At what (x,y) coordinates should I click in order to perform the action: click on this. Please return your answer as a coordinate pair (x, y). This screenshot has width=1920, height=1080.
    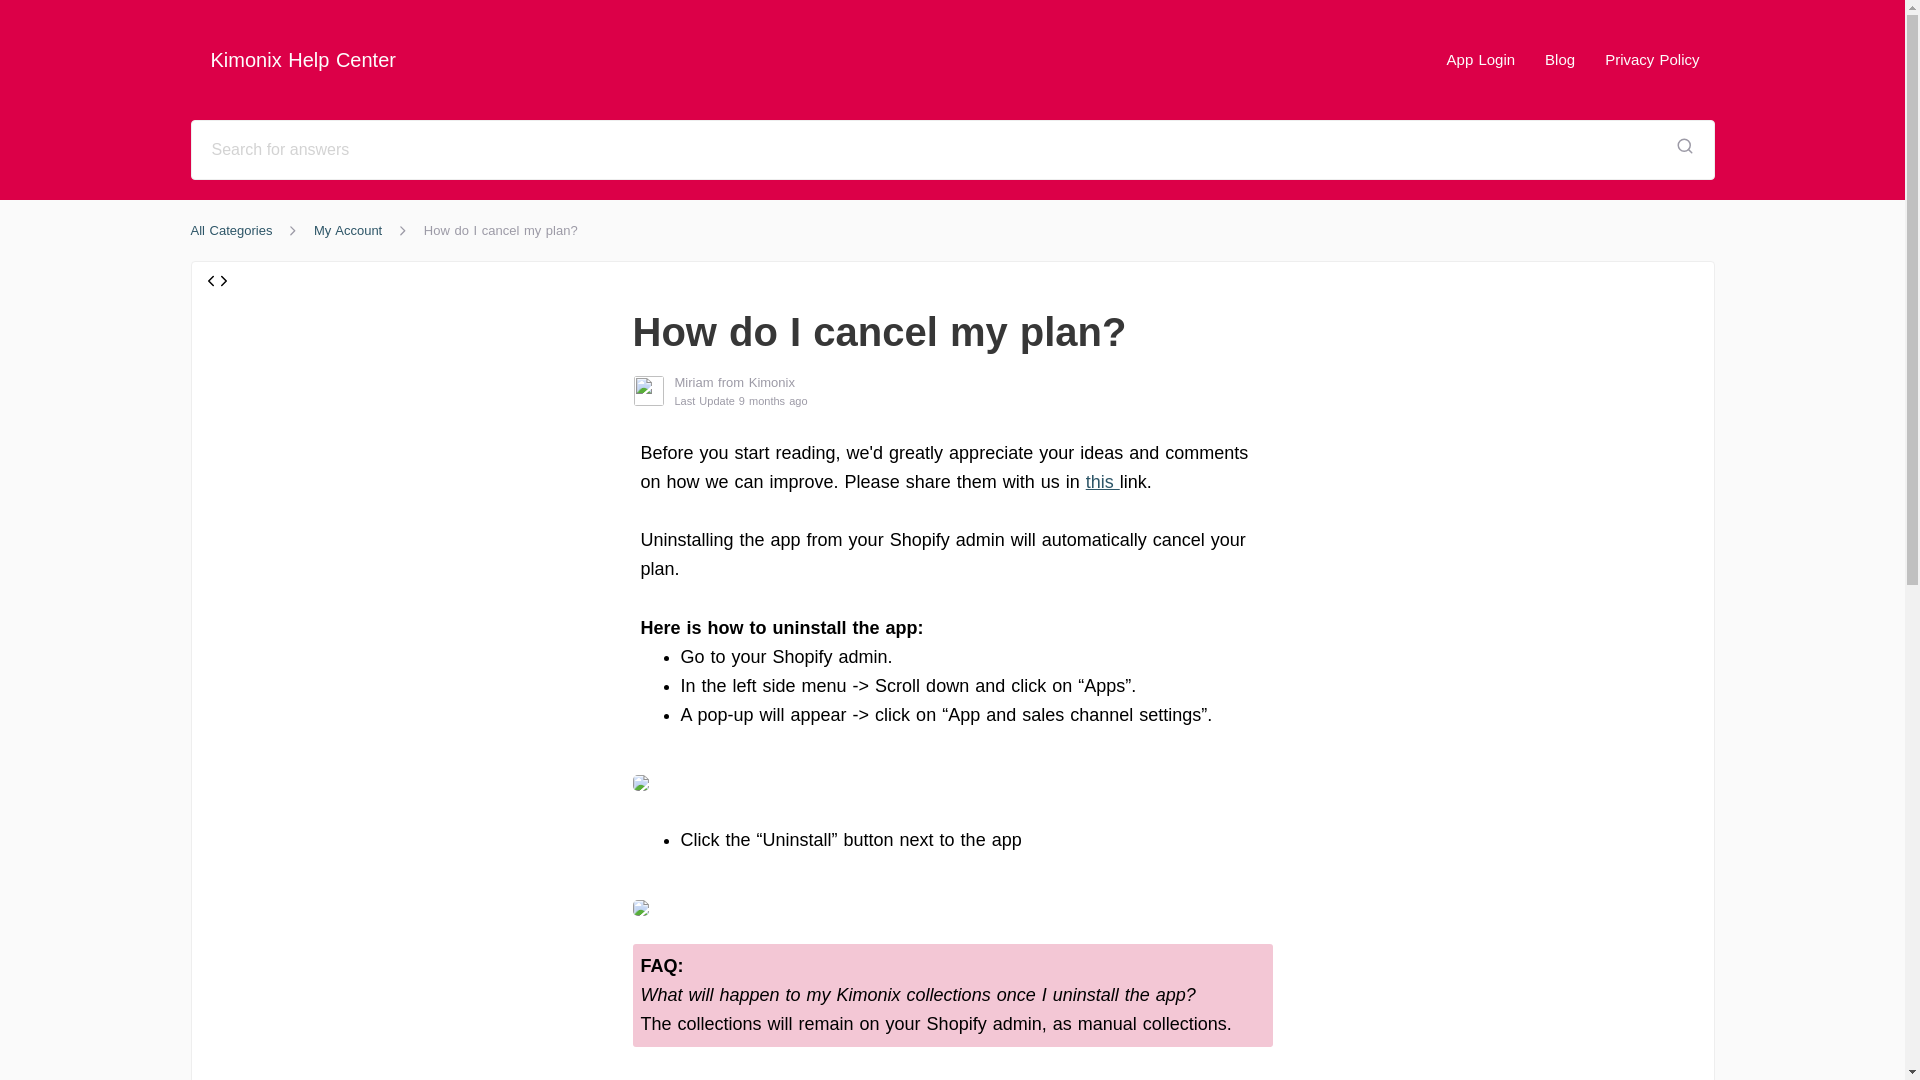
    Looking at the image, I should click on (1102, 482).